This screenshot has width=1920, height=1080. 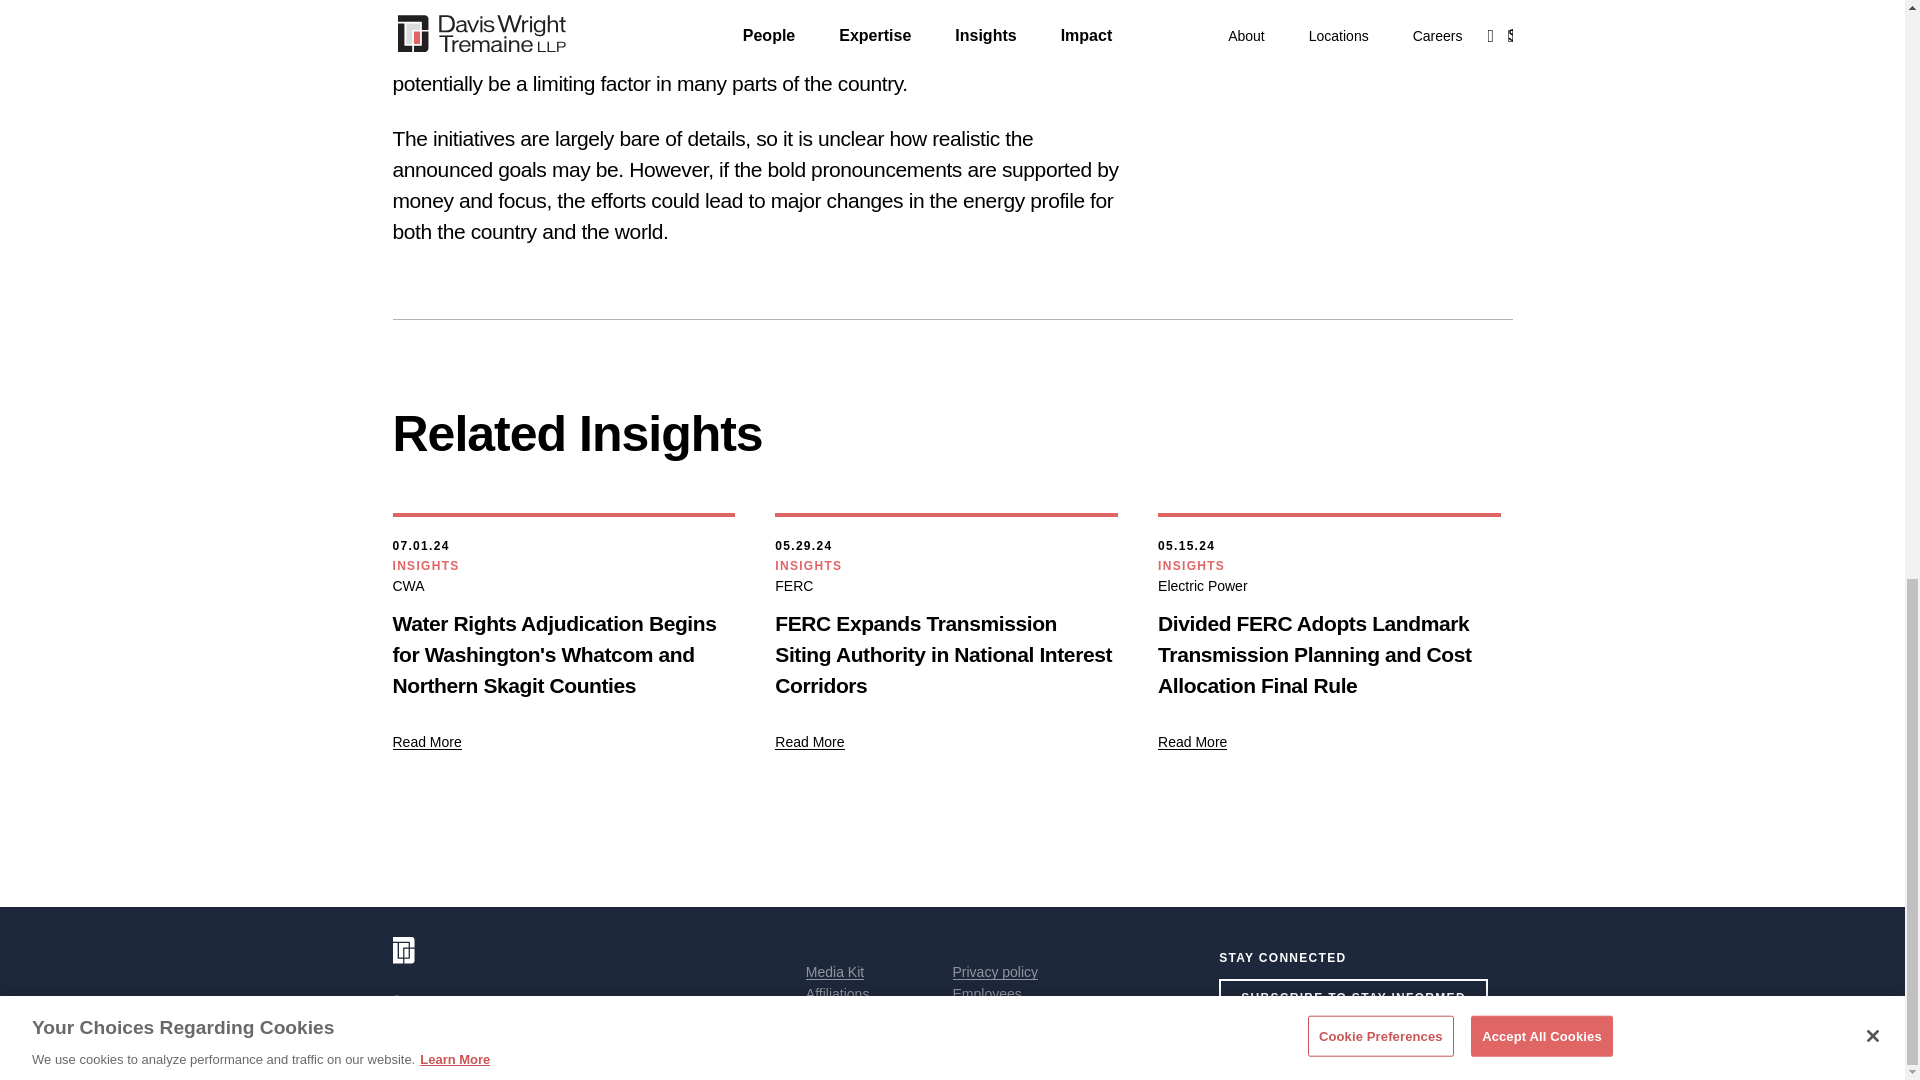 I want to click on DWT Collaborate, so click(x=1006, y=1016).